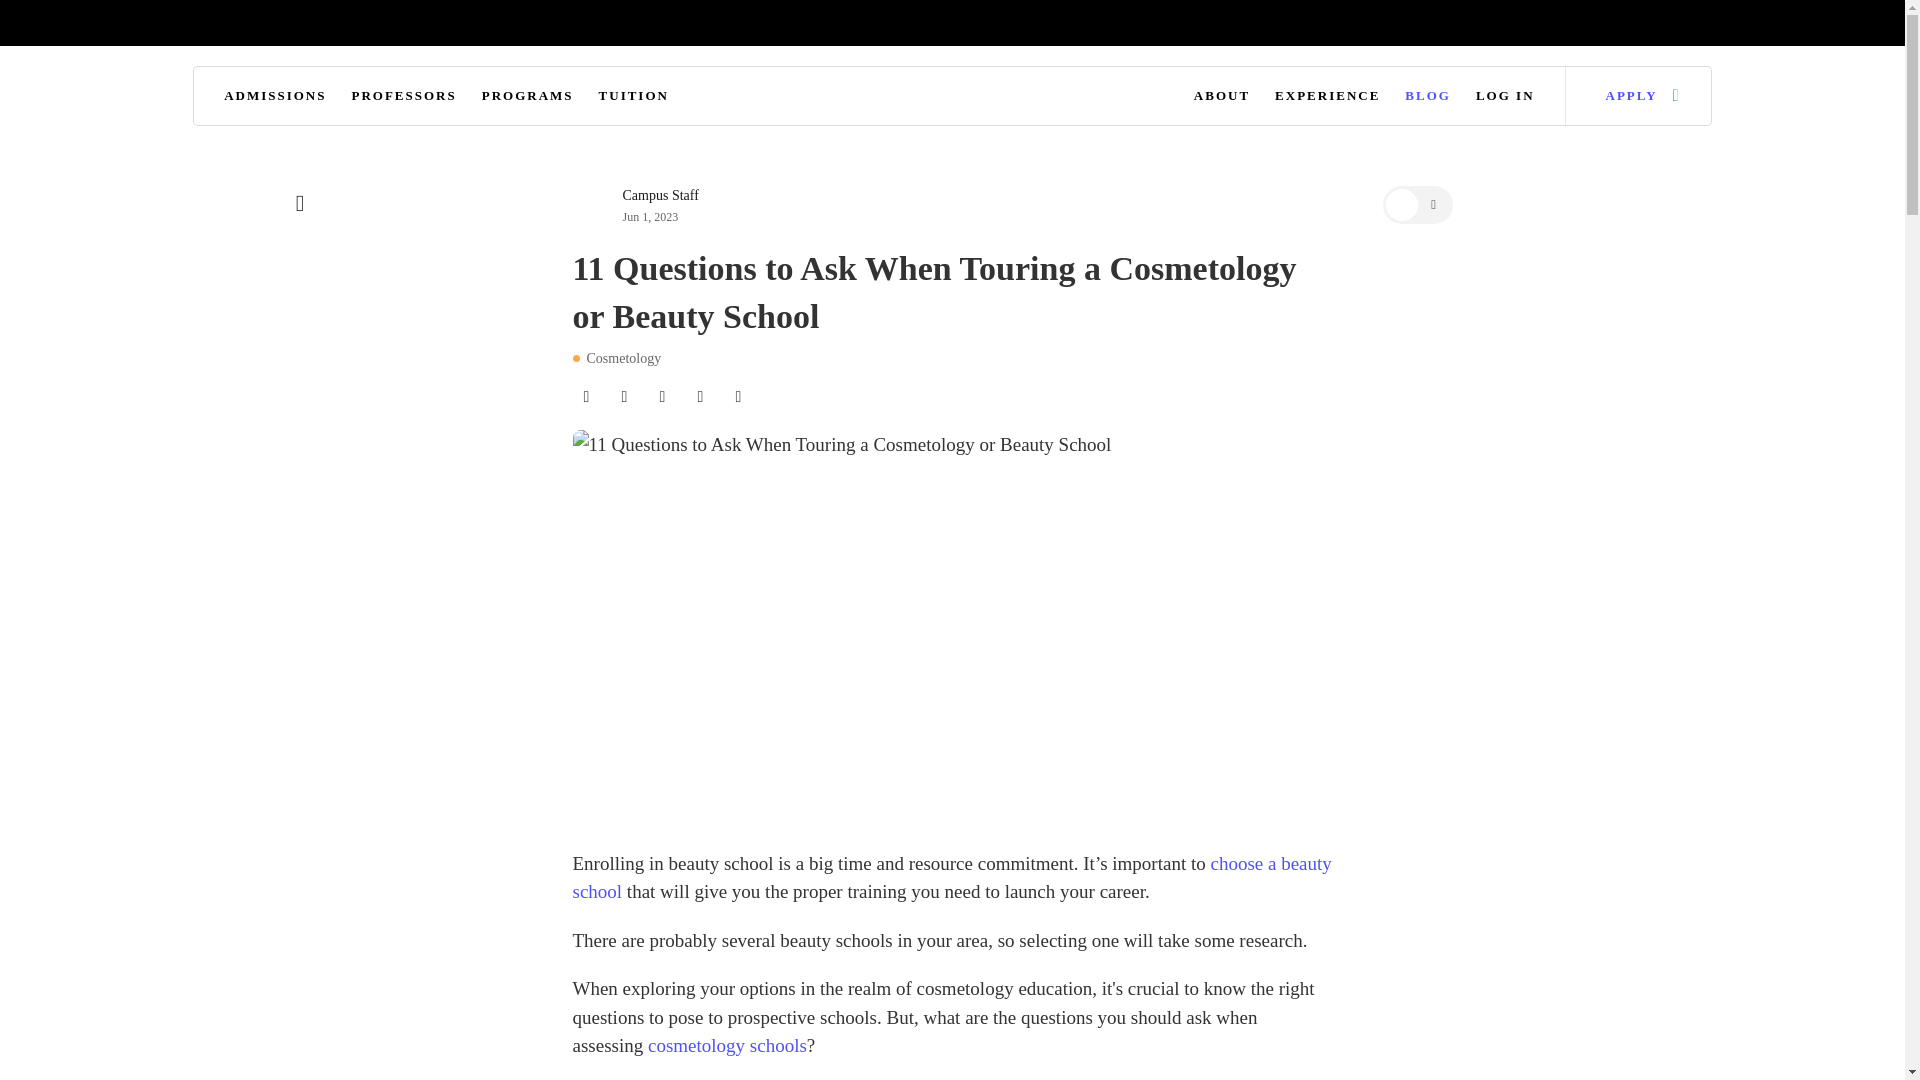 Image resolution: width=1920 pixels, height=1080 pixels. I want to click on ADMISSIONS, so click(275, 96).